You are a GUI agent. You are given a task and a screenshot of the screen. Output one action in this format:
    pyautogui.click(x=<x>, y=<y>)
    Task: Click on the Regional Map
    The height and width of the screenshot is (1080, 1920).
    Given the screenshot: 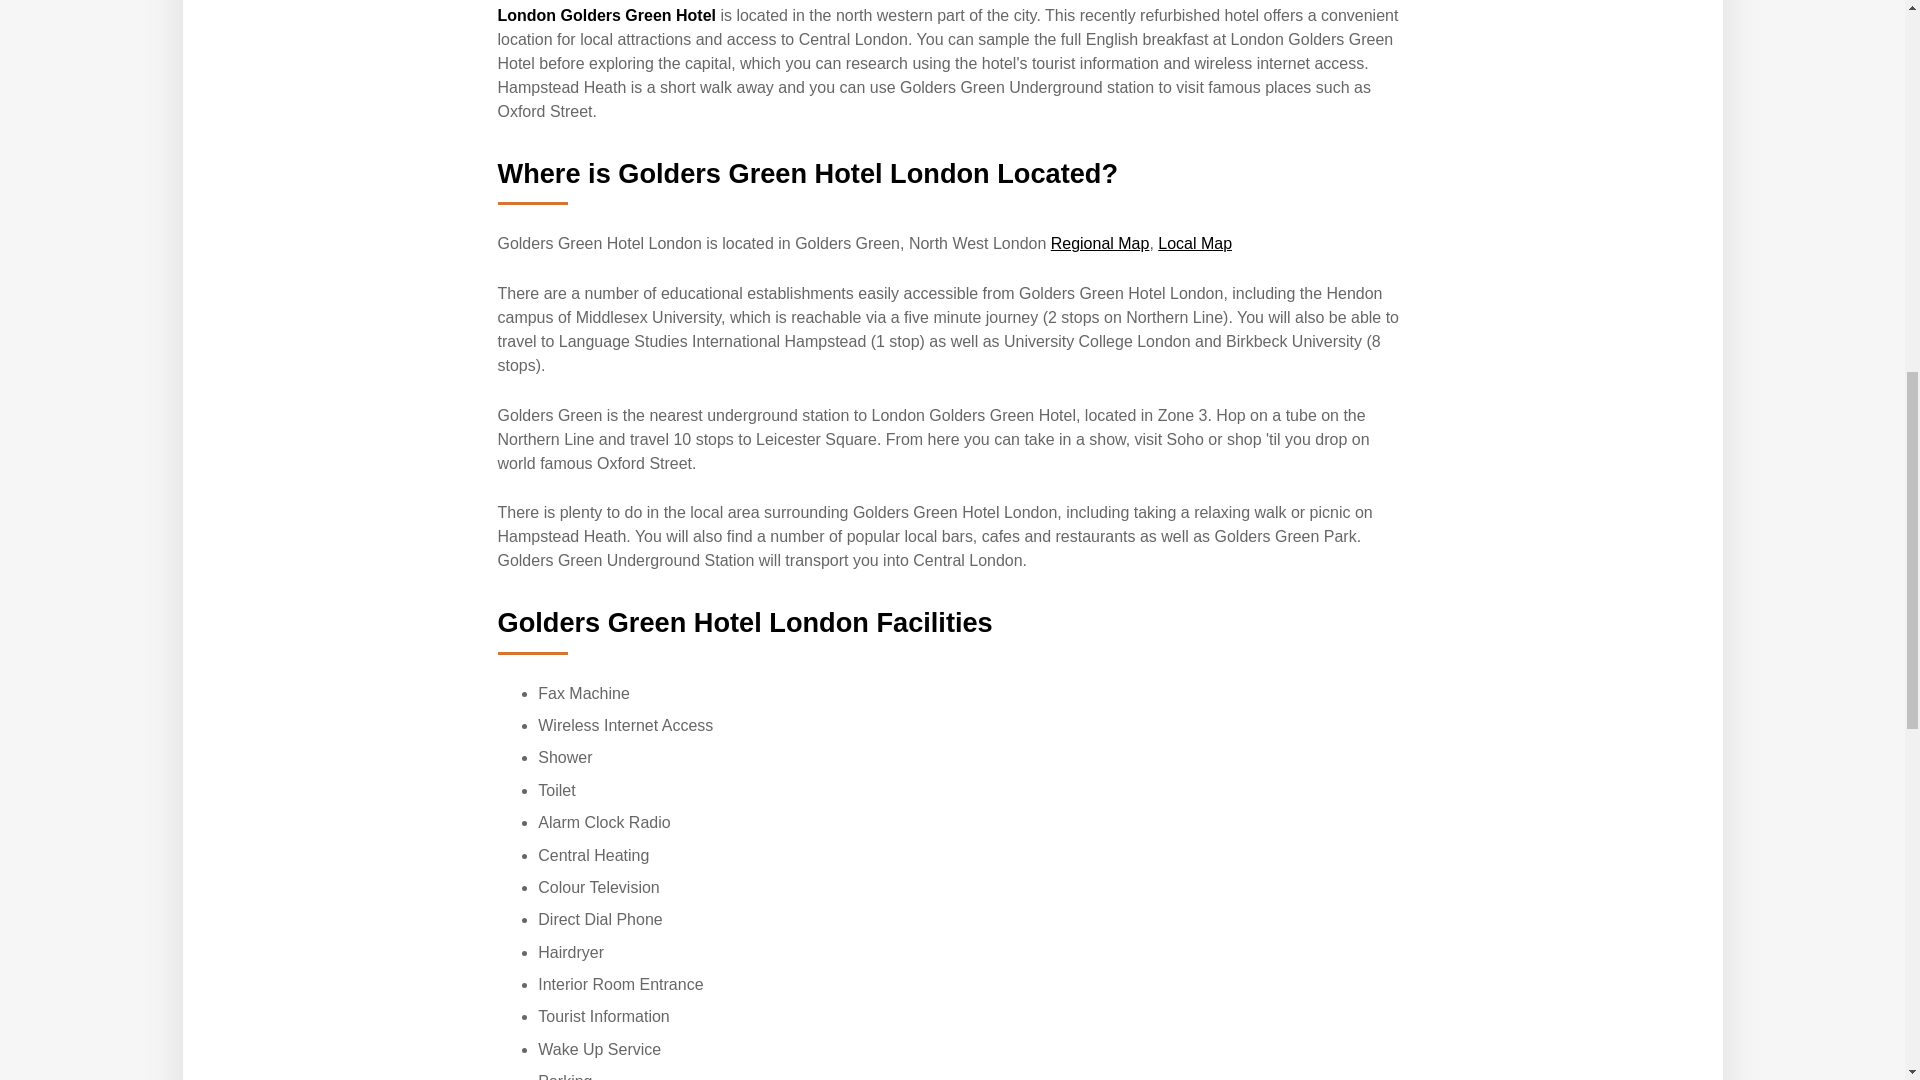 What is the action you would take?
    pyautogui.click(x=1100, y=243)
    